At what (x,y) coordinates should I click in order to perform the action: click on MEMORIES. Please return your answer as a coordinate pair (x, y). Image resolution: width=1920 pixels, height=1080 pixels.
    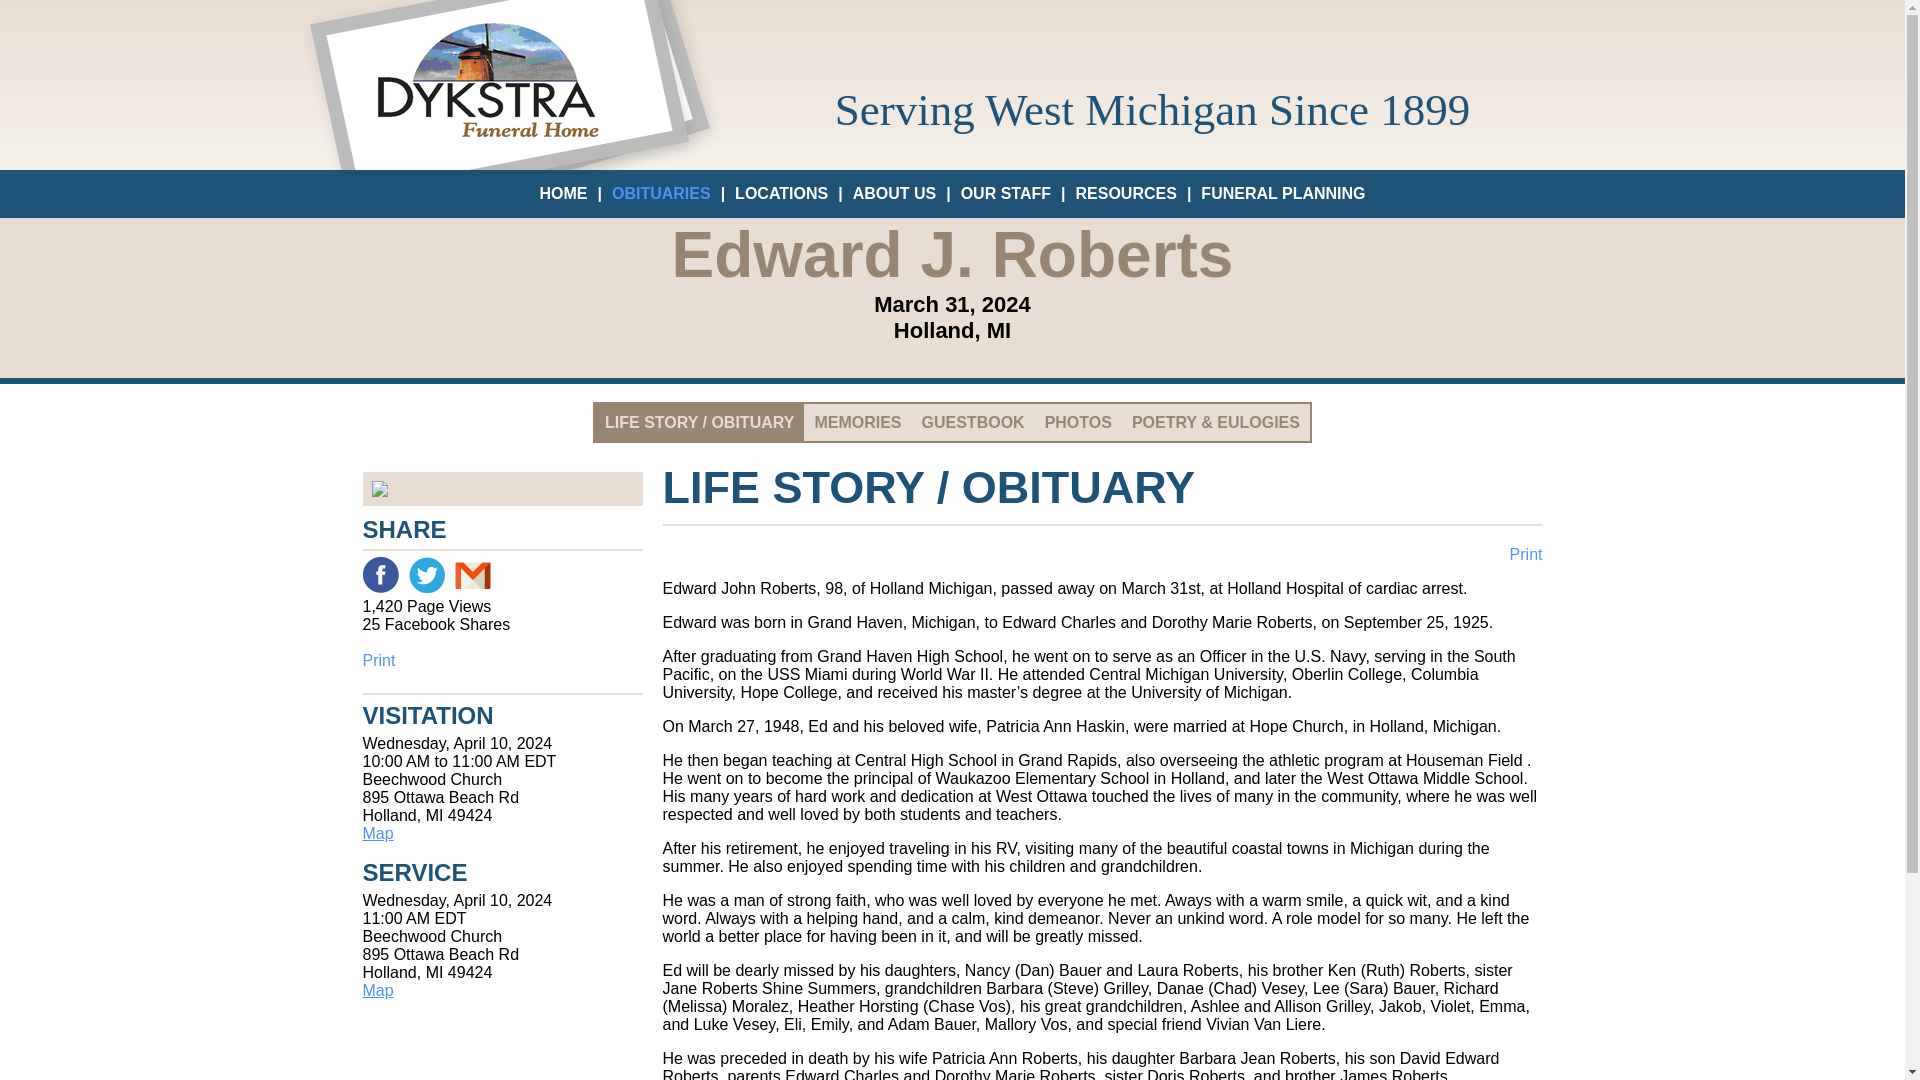
    Looking at the image, I should click on (857, 422).